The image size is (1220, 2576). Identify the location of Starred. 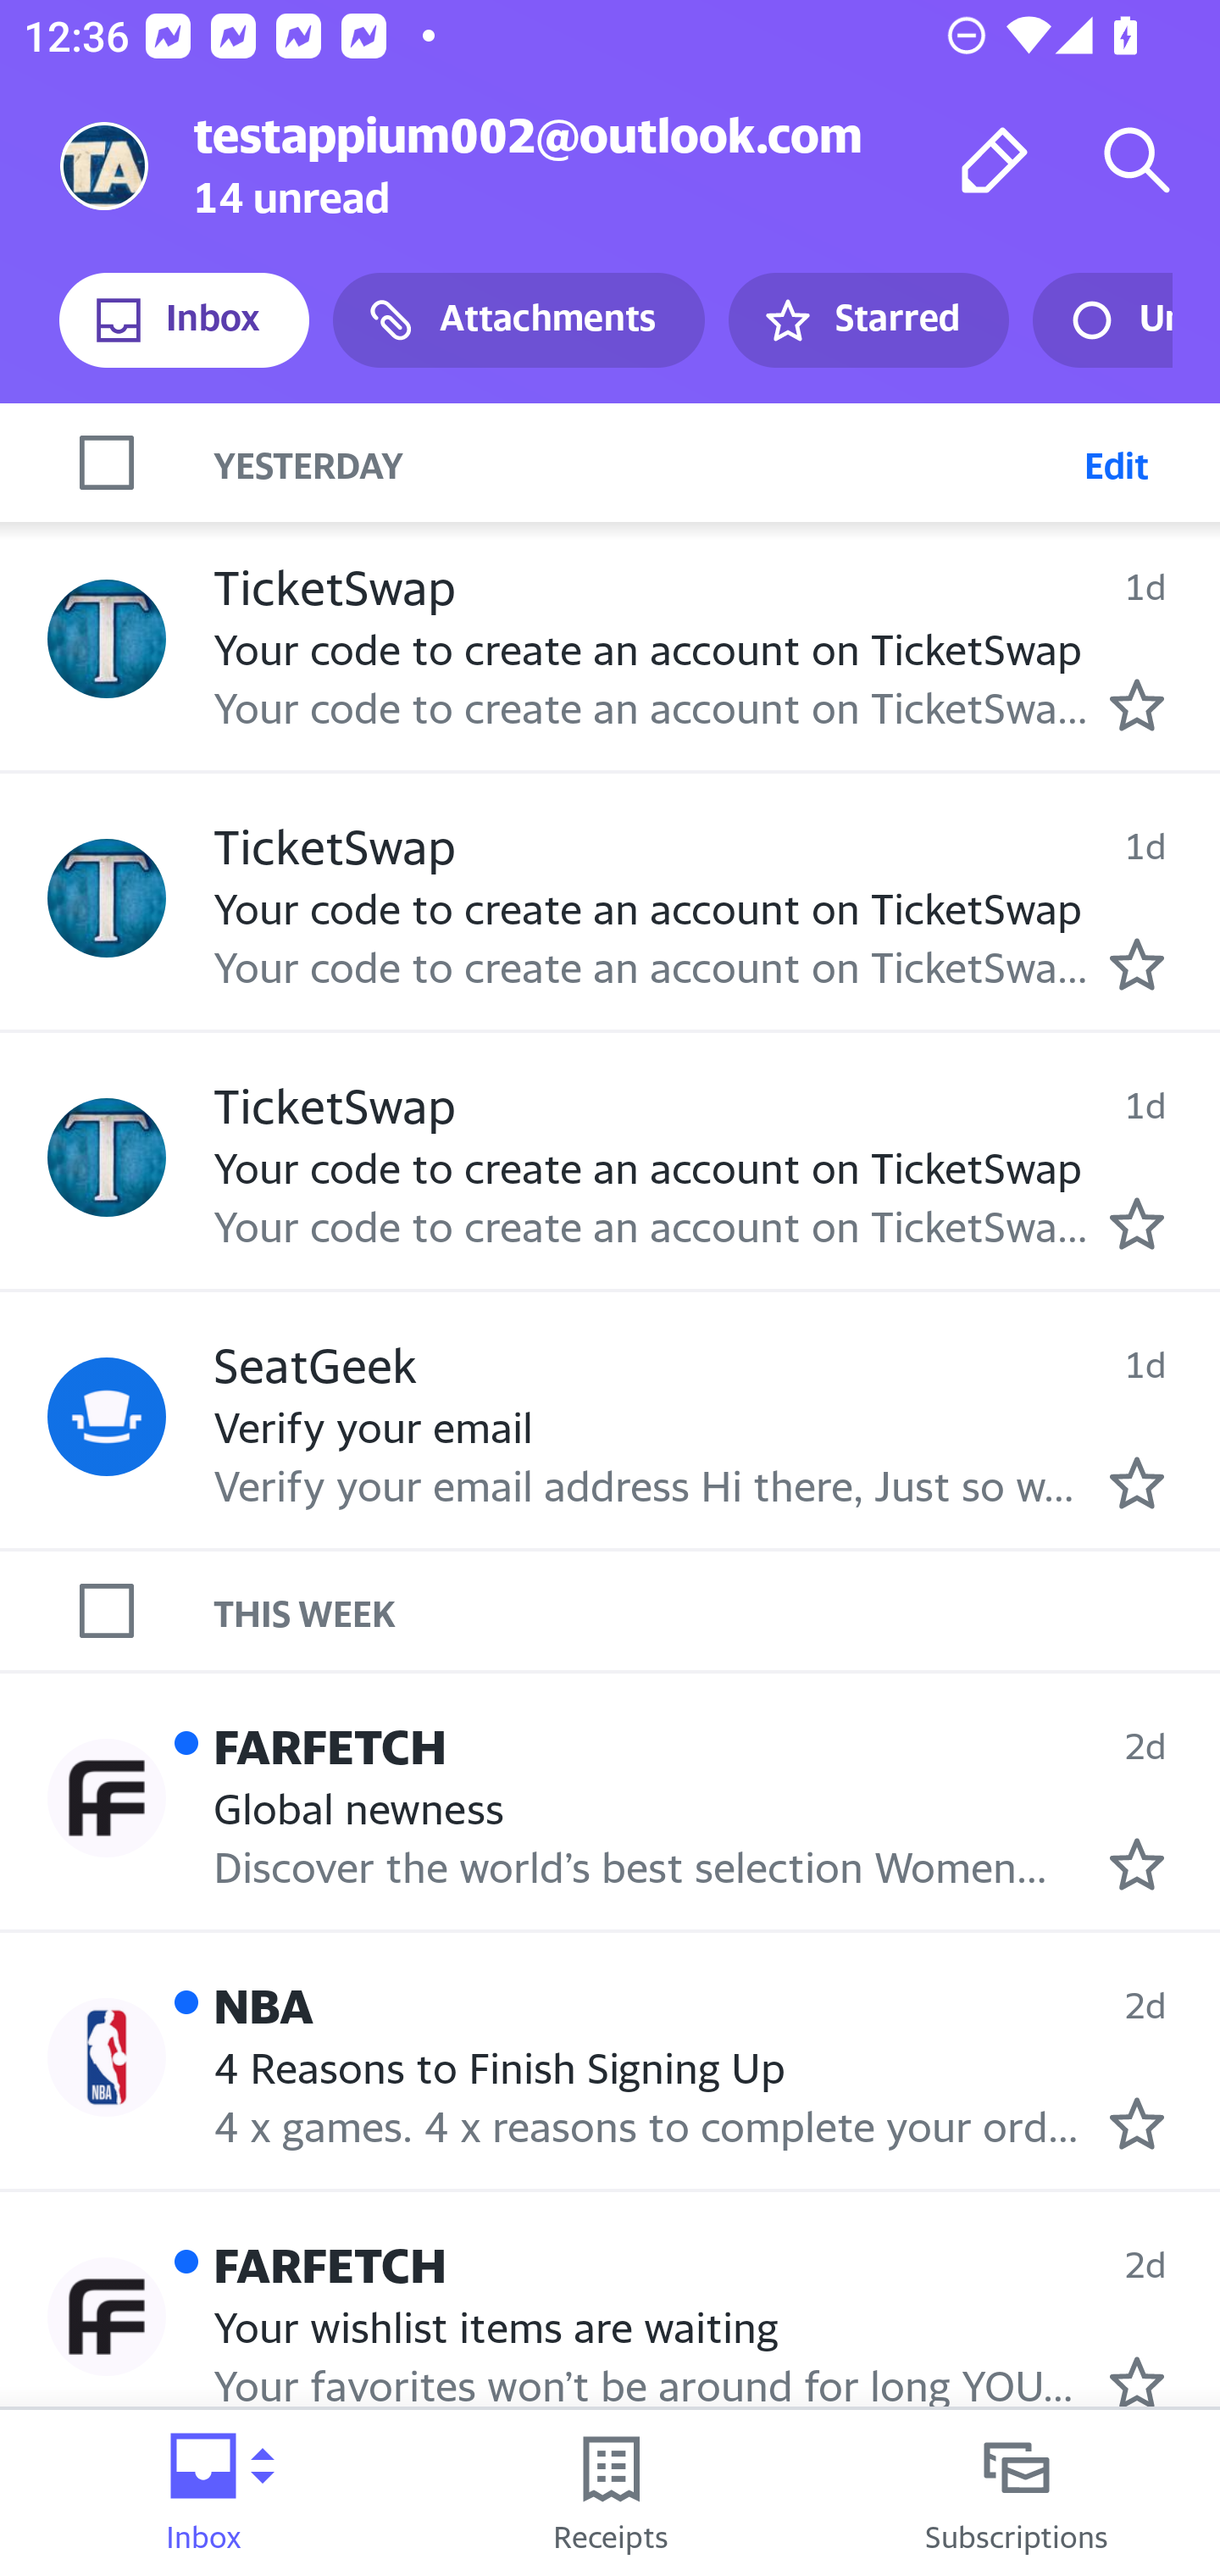
(868, 320).